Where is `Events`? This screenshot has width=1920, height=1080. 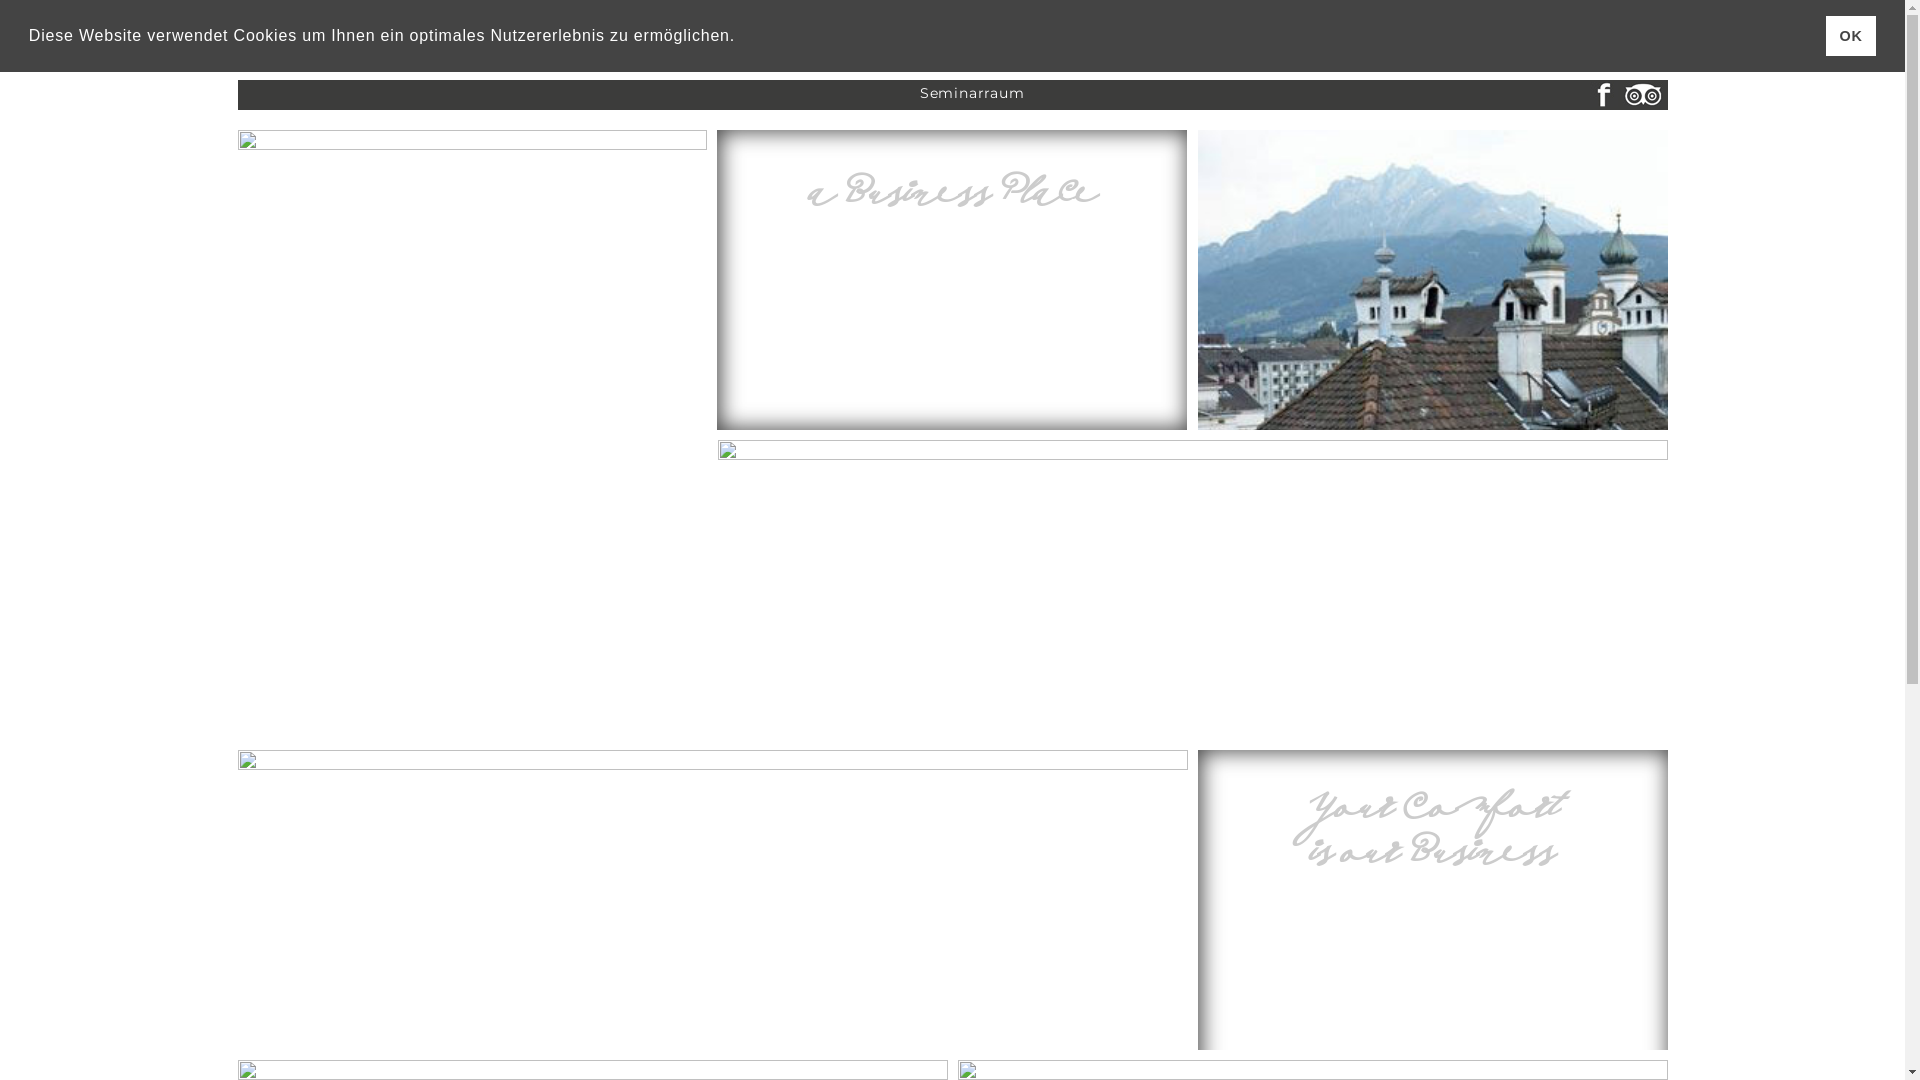
Events is located at coordinates (1020, 37).